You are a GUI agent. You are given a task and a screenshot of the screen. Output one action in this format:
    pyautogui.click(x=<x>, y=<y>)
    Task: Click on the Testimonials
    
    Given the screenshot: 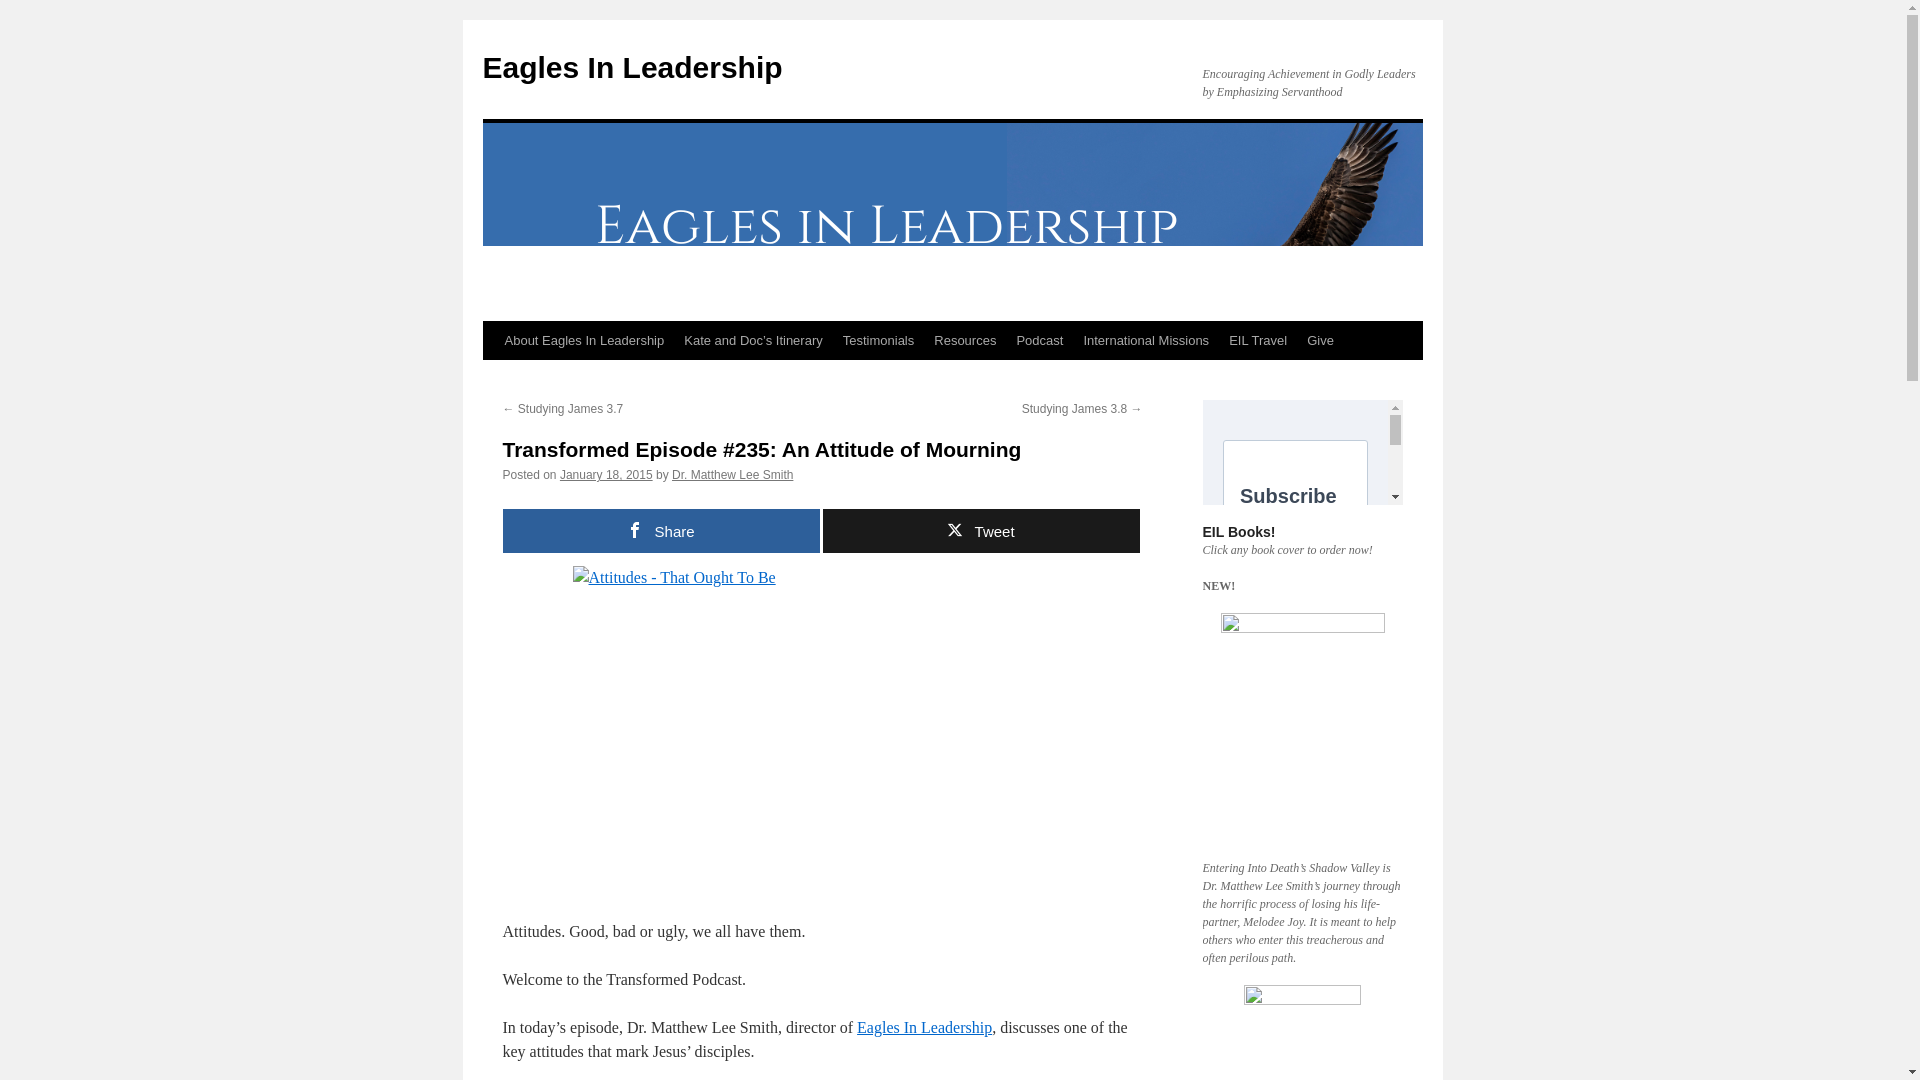 What is the action you would take?
    pyautogui.click(x=879, y=340)
    